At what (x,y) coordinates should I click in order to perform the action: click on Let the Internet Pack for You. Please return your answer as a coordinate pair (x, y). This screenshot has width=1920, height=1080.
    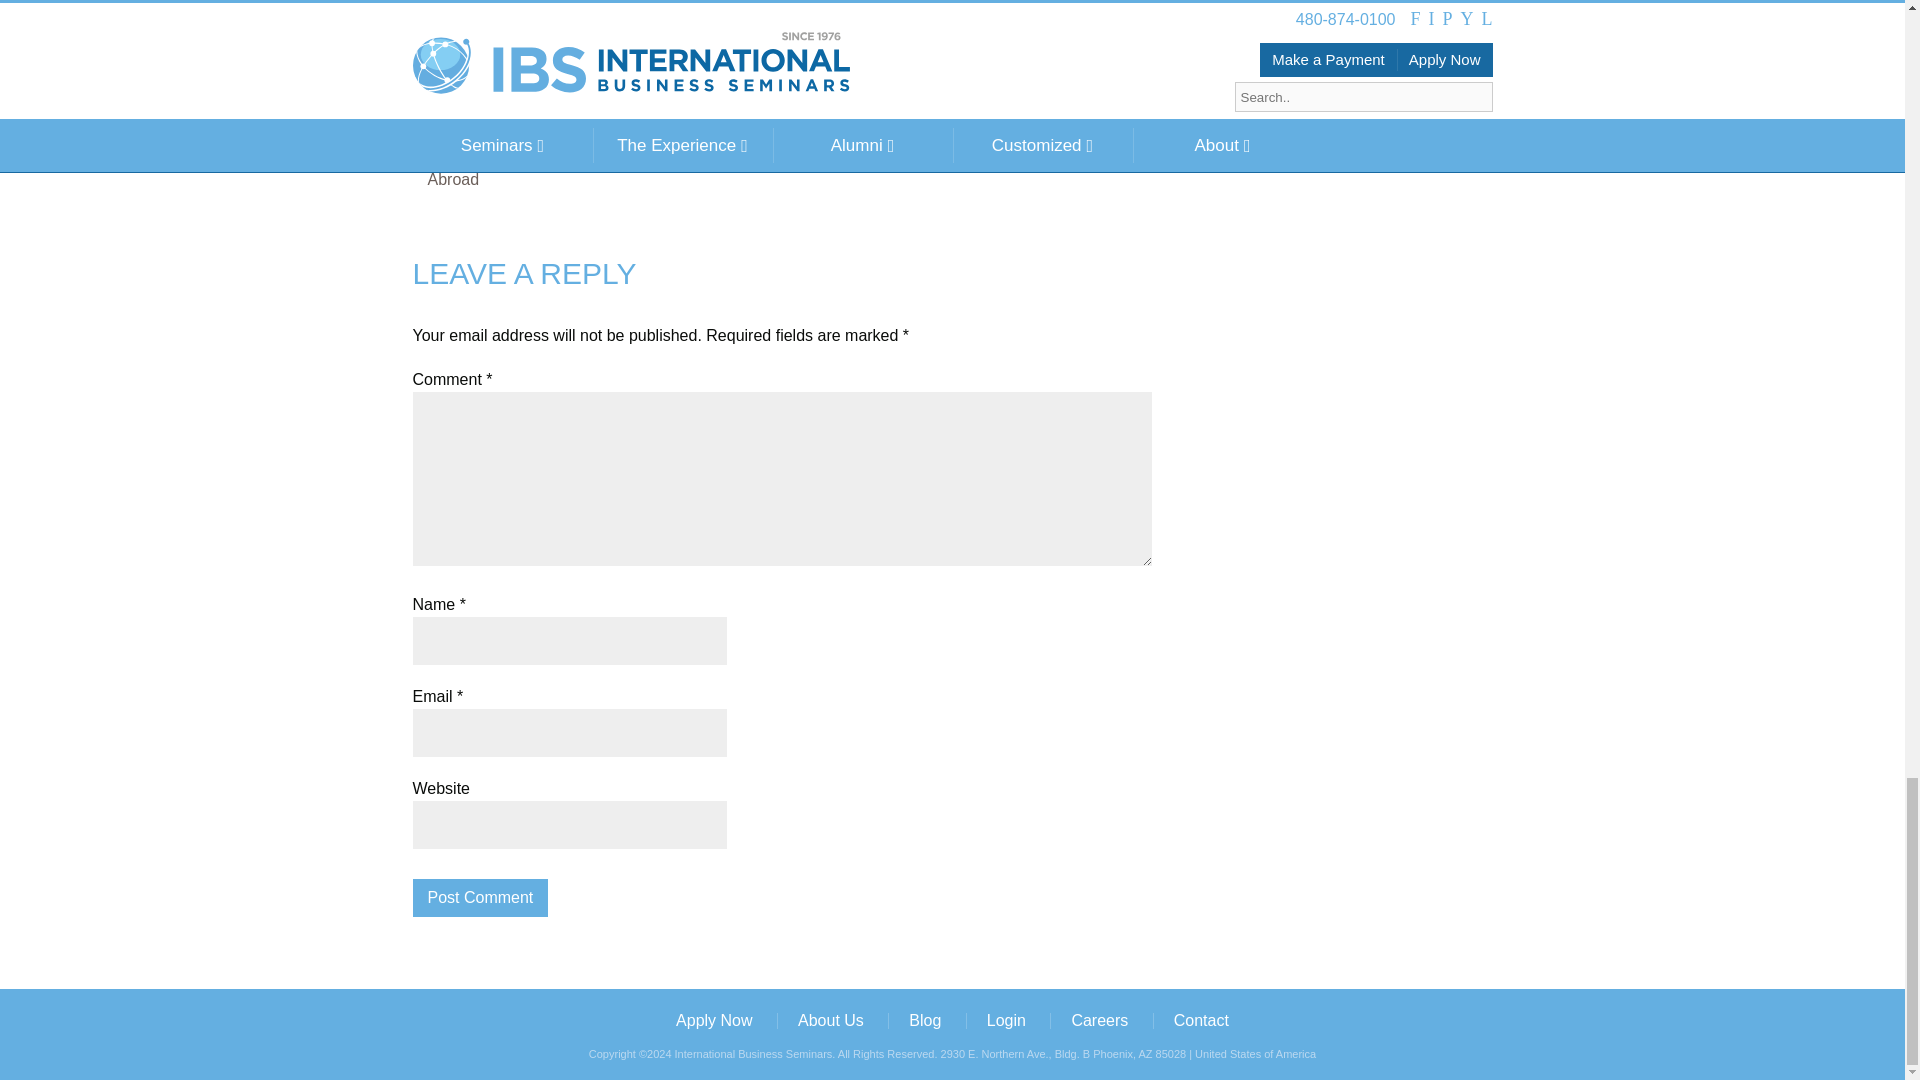
    Looking at the image, I should click on (526, 54).